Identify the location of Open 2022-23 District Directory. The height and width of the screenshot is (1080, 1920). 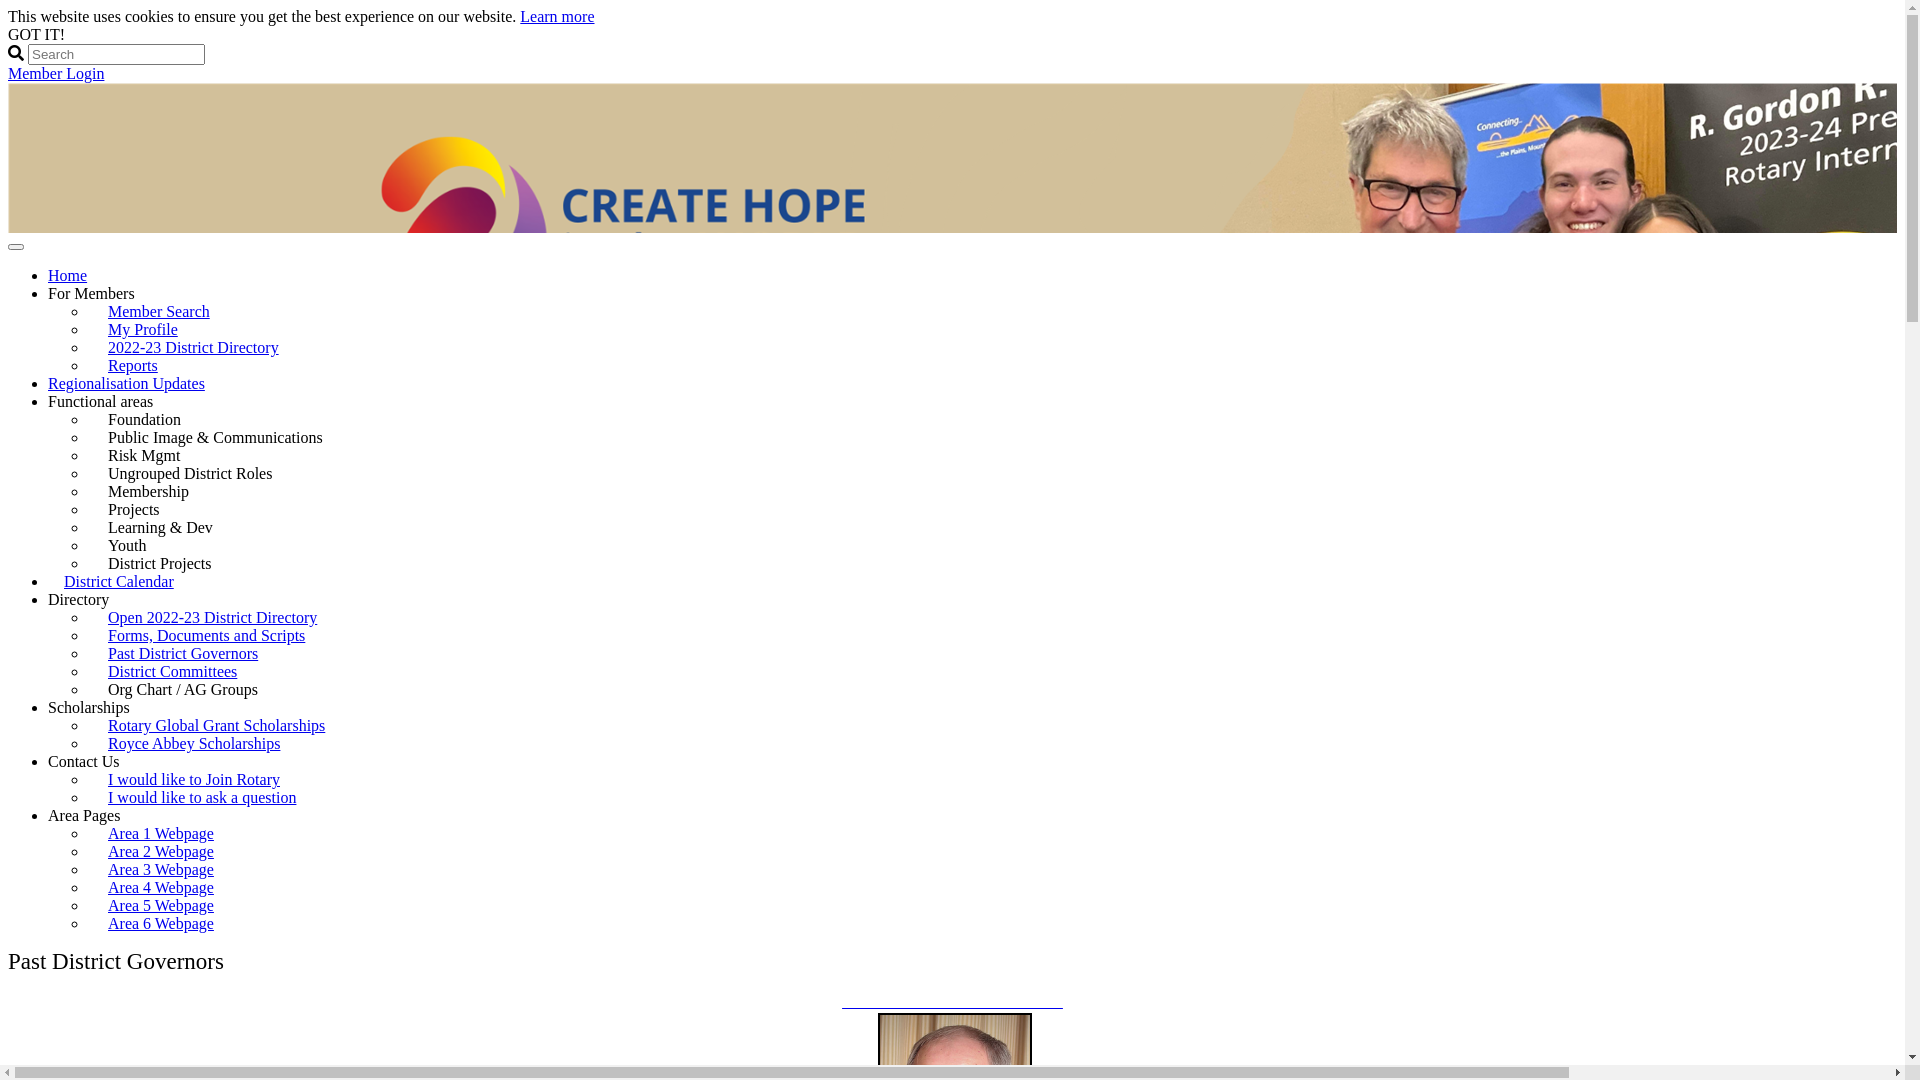
(212, 618).